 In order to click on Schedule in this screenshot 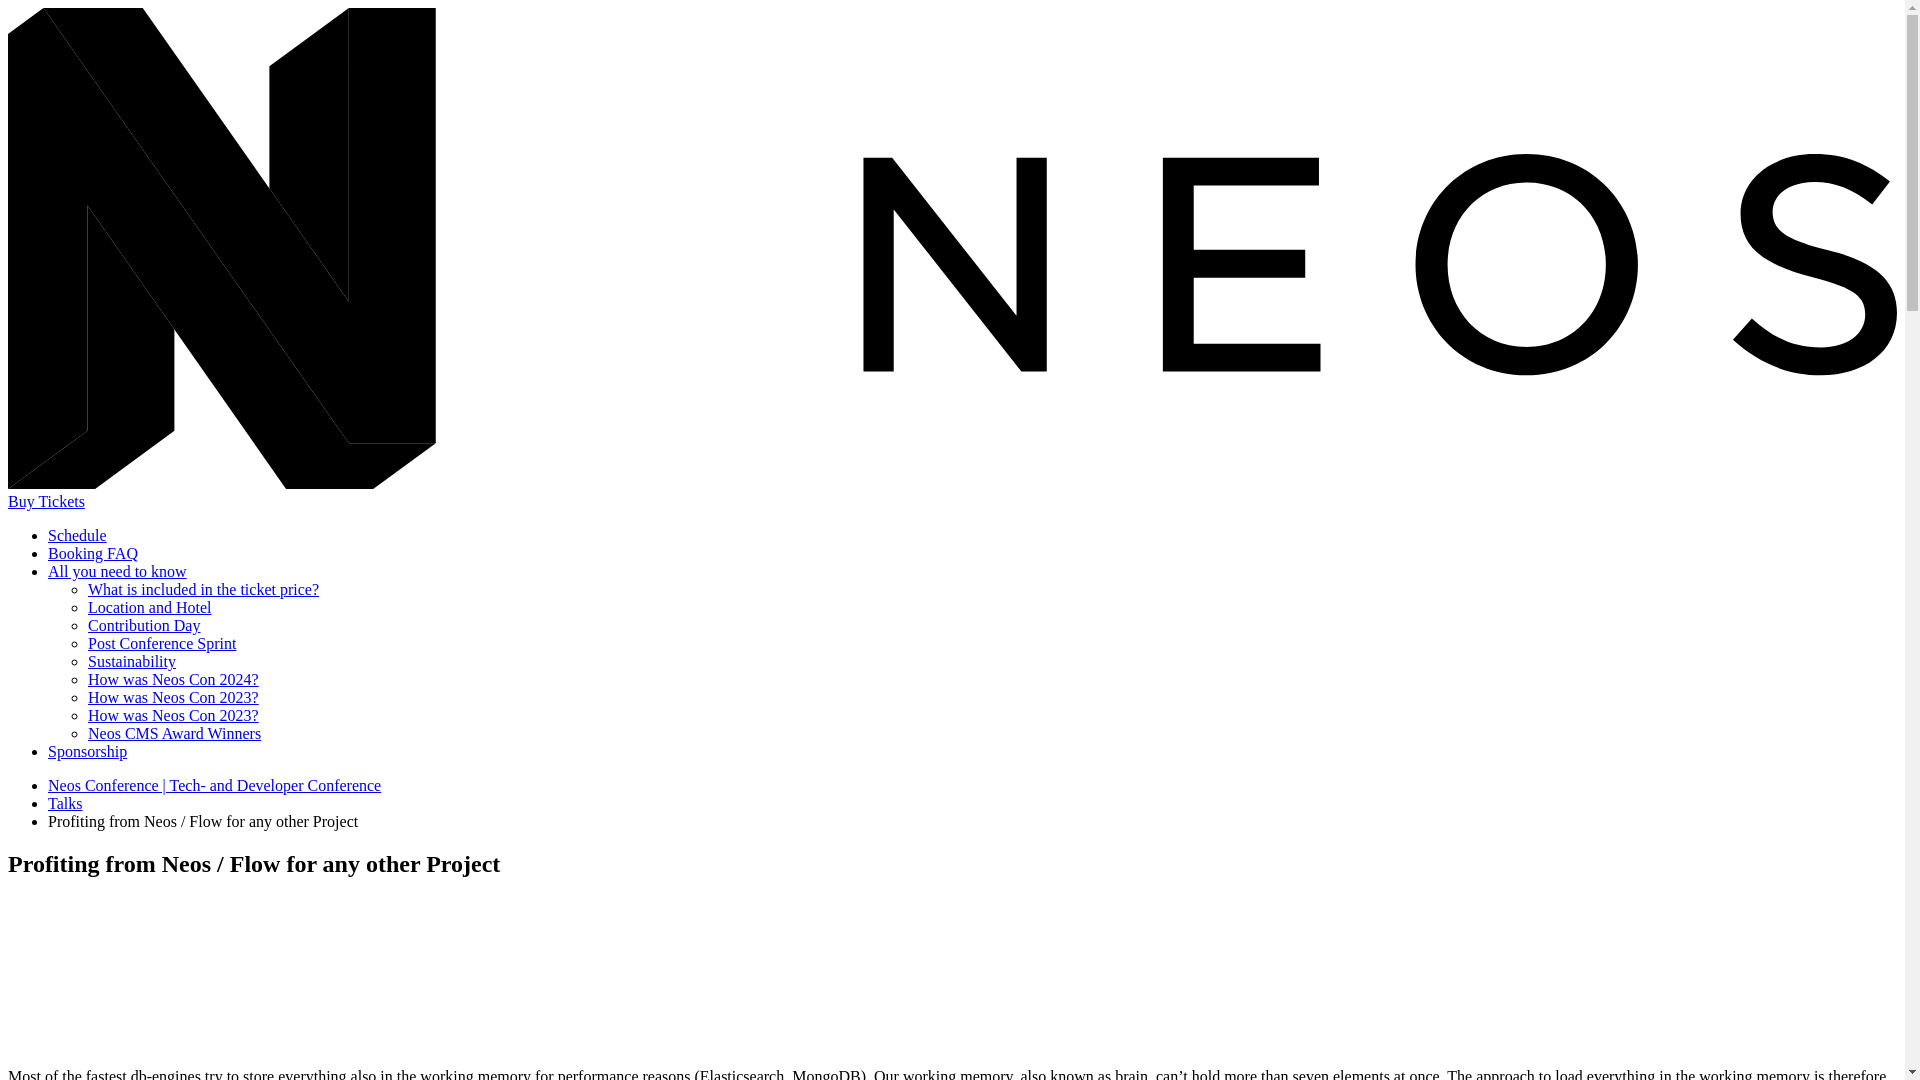, I will do `click(78, 536)`.